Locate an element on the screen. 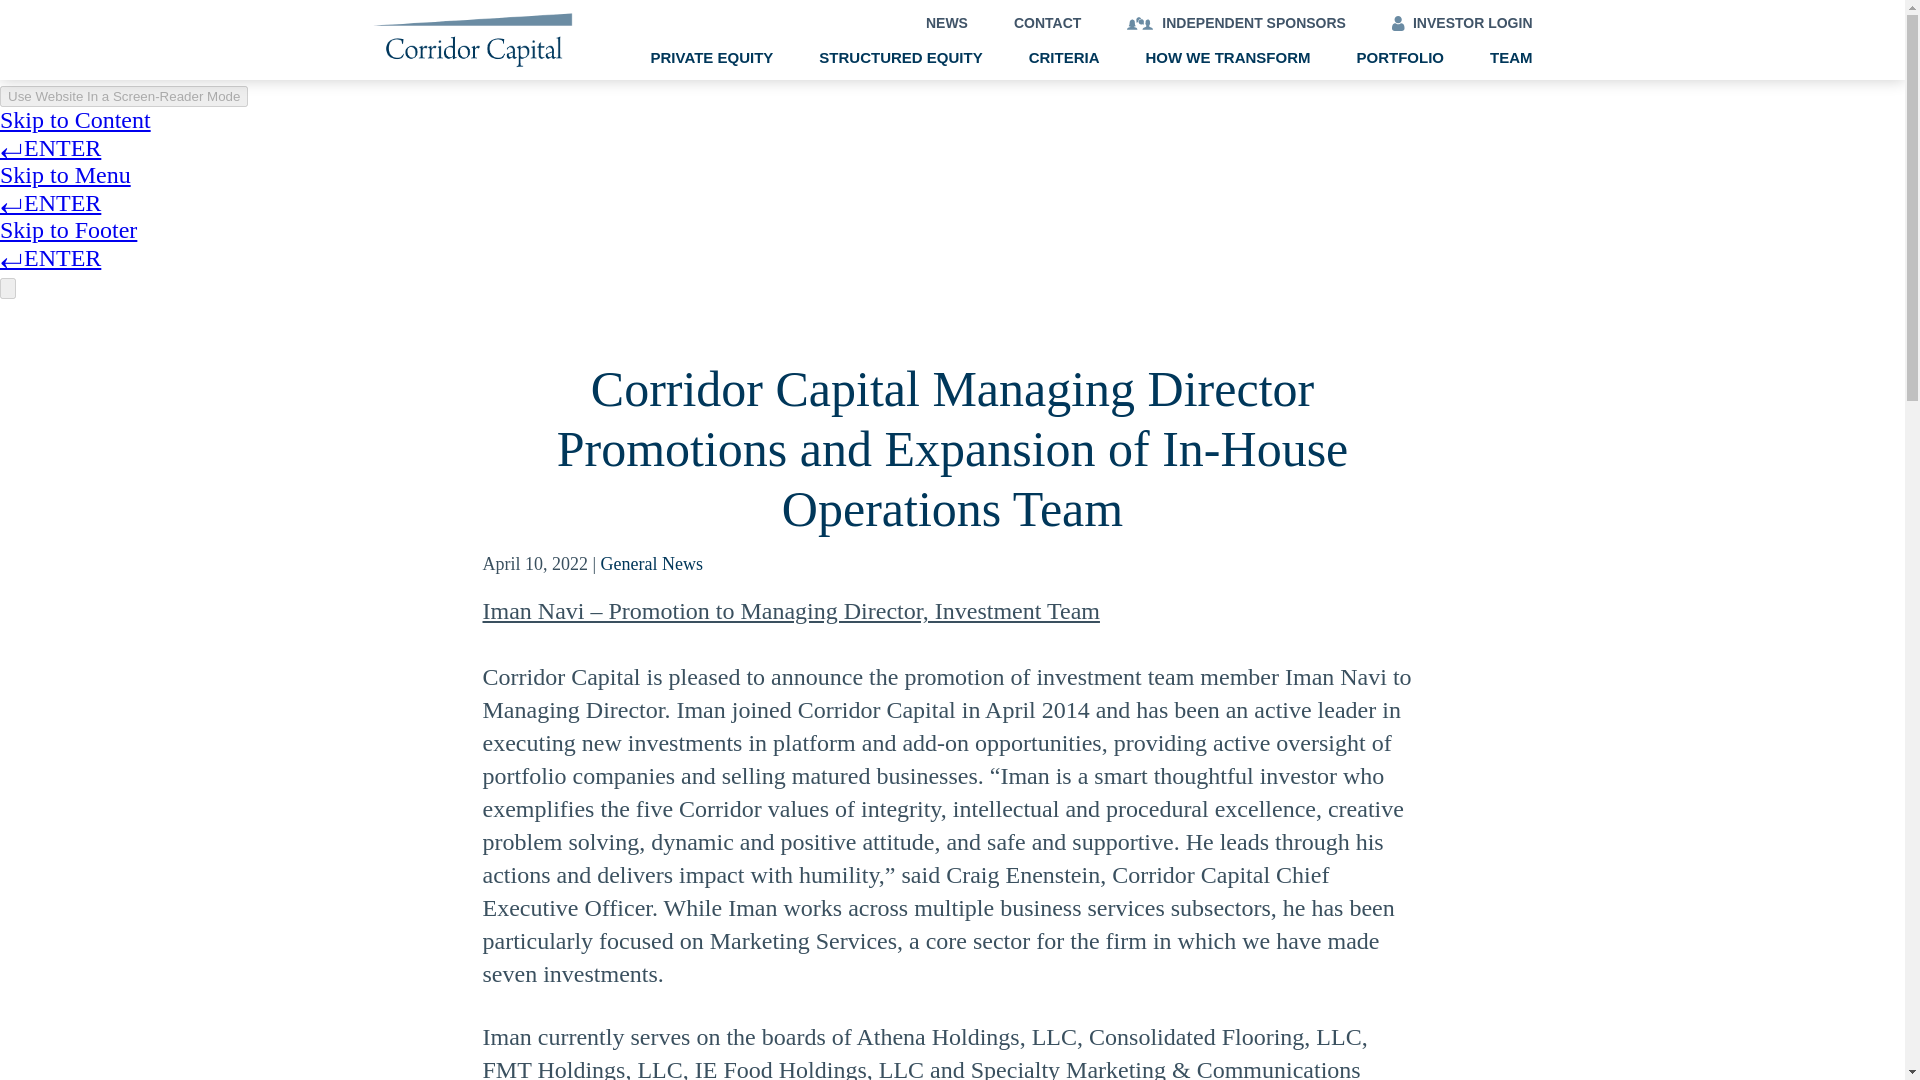  HOW WE TRANSFORM is located at coordinates (1228, 56).